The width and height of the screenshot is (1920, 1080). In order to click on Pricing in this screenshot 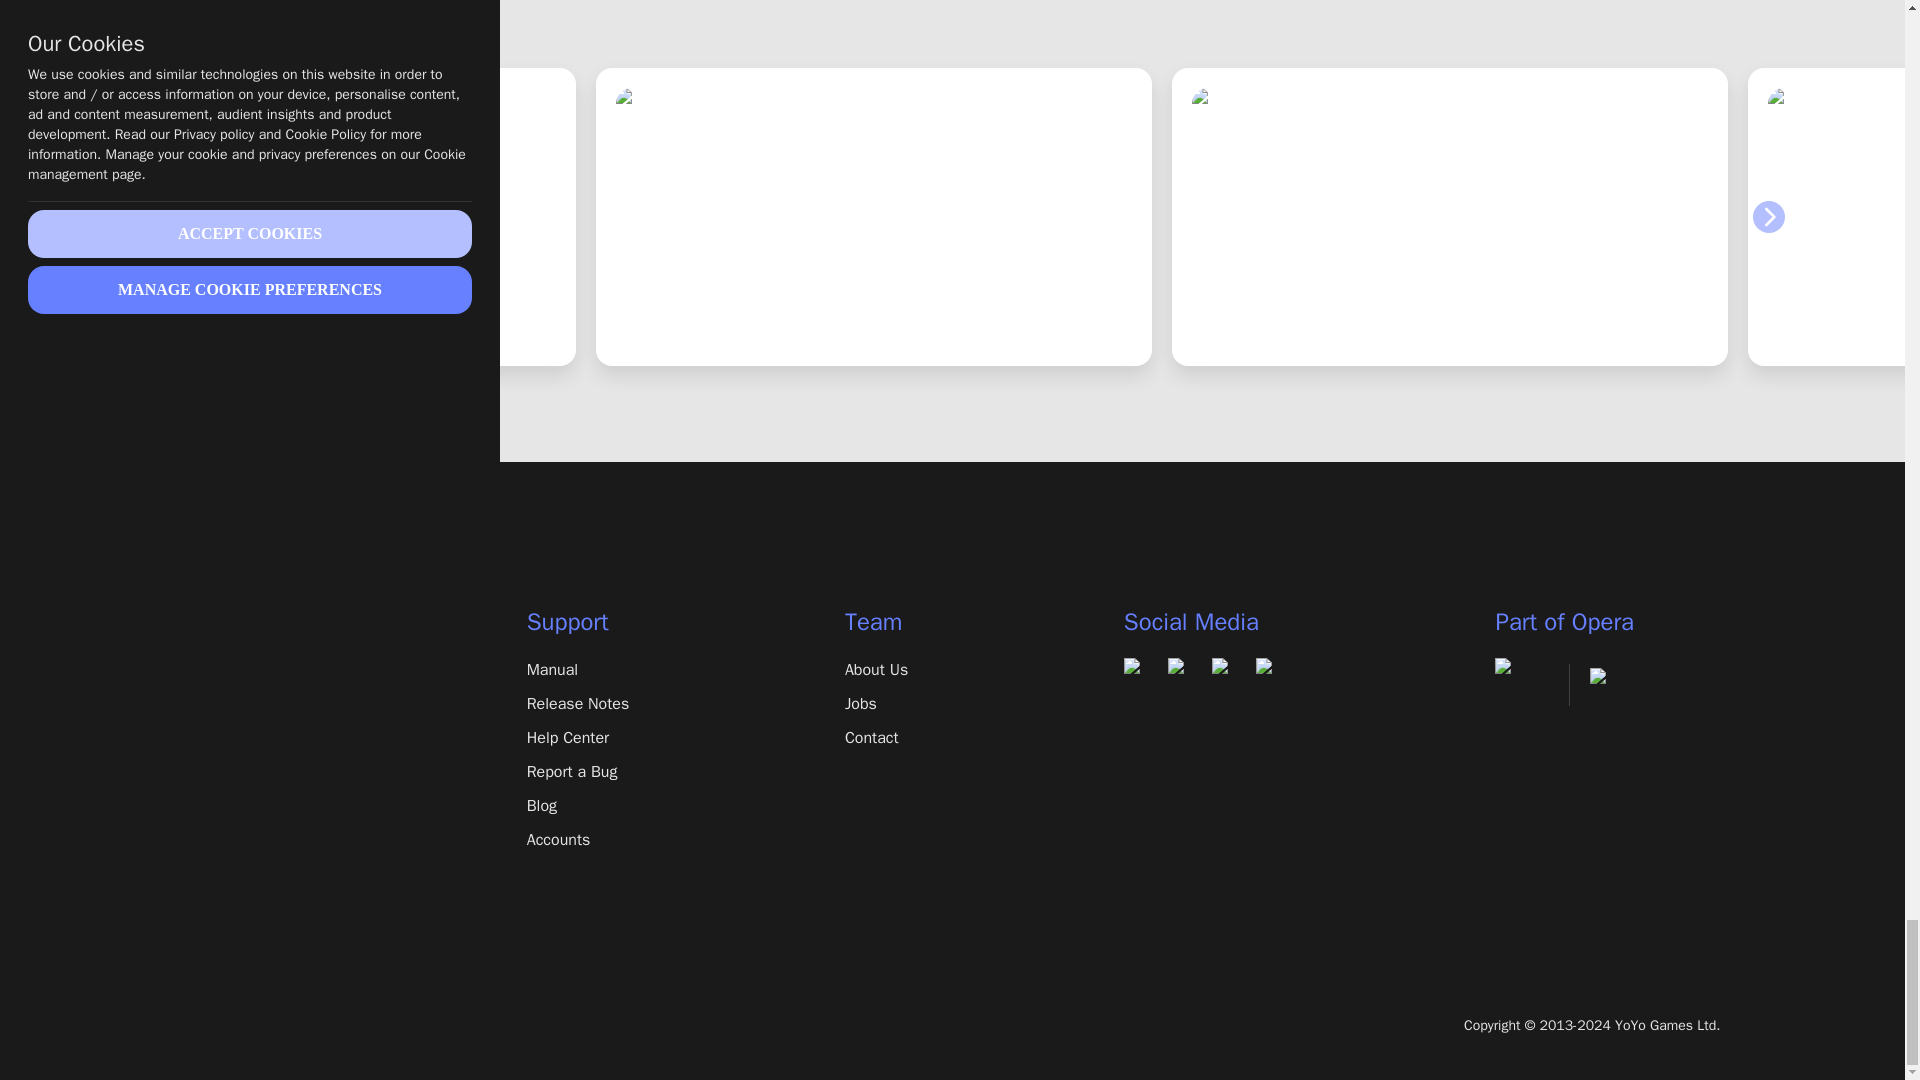, I will do `click(248, 737)`.